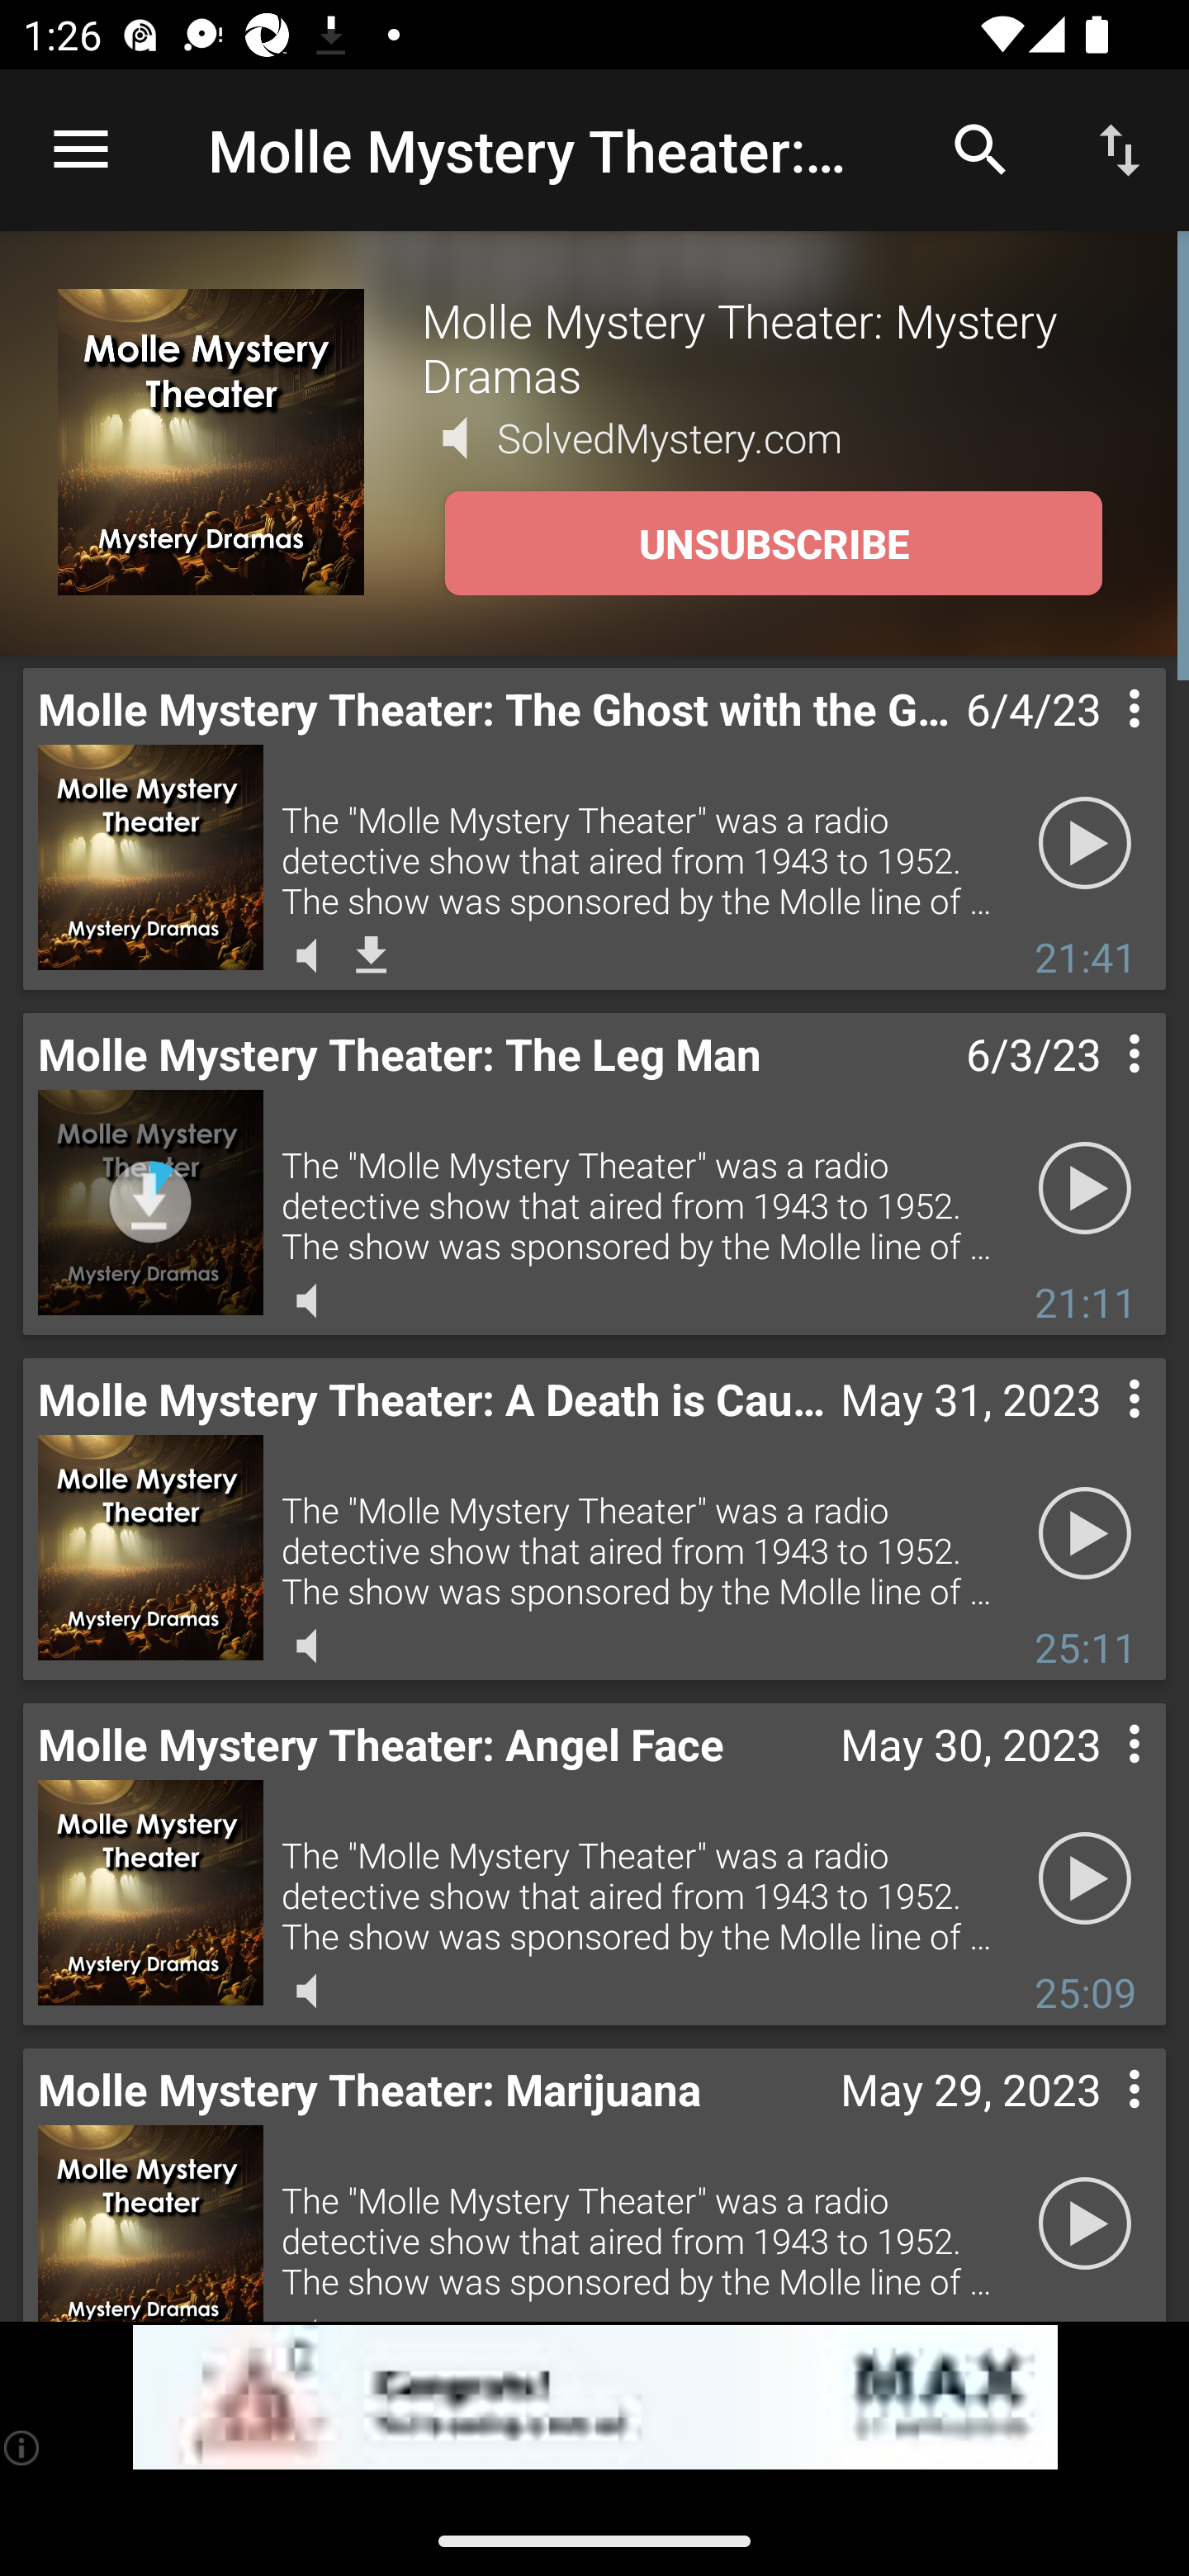 Image resolution: width=1189 pixels, height=2576 pixels. I want to click on Contextual menu, so click(1098, 1087).